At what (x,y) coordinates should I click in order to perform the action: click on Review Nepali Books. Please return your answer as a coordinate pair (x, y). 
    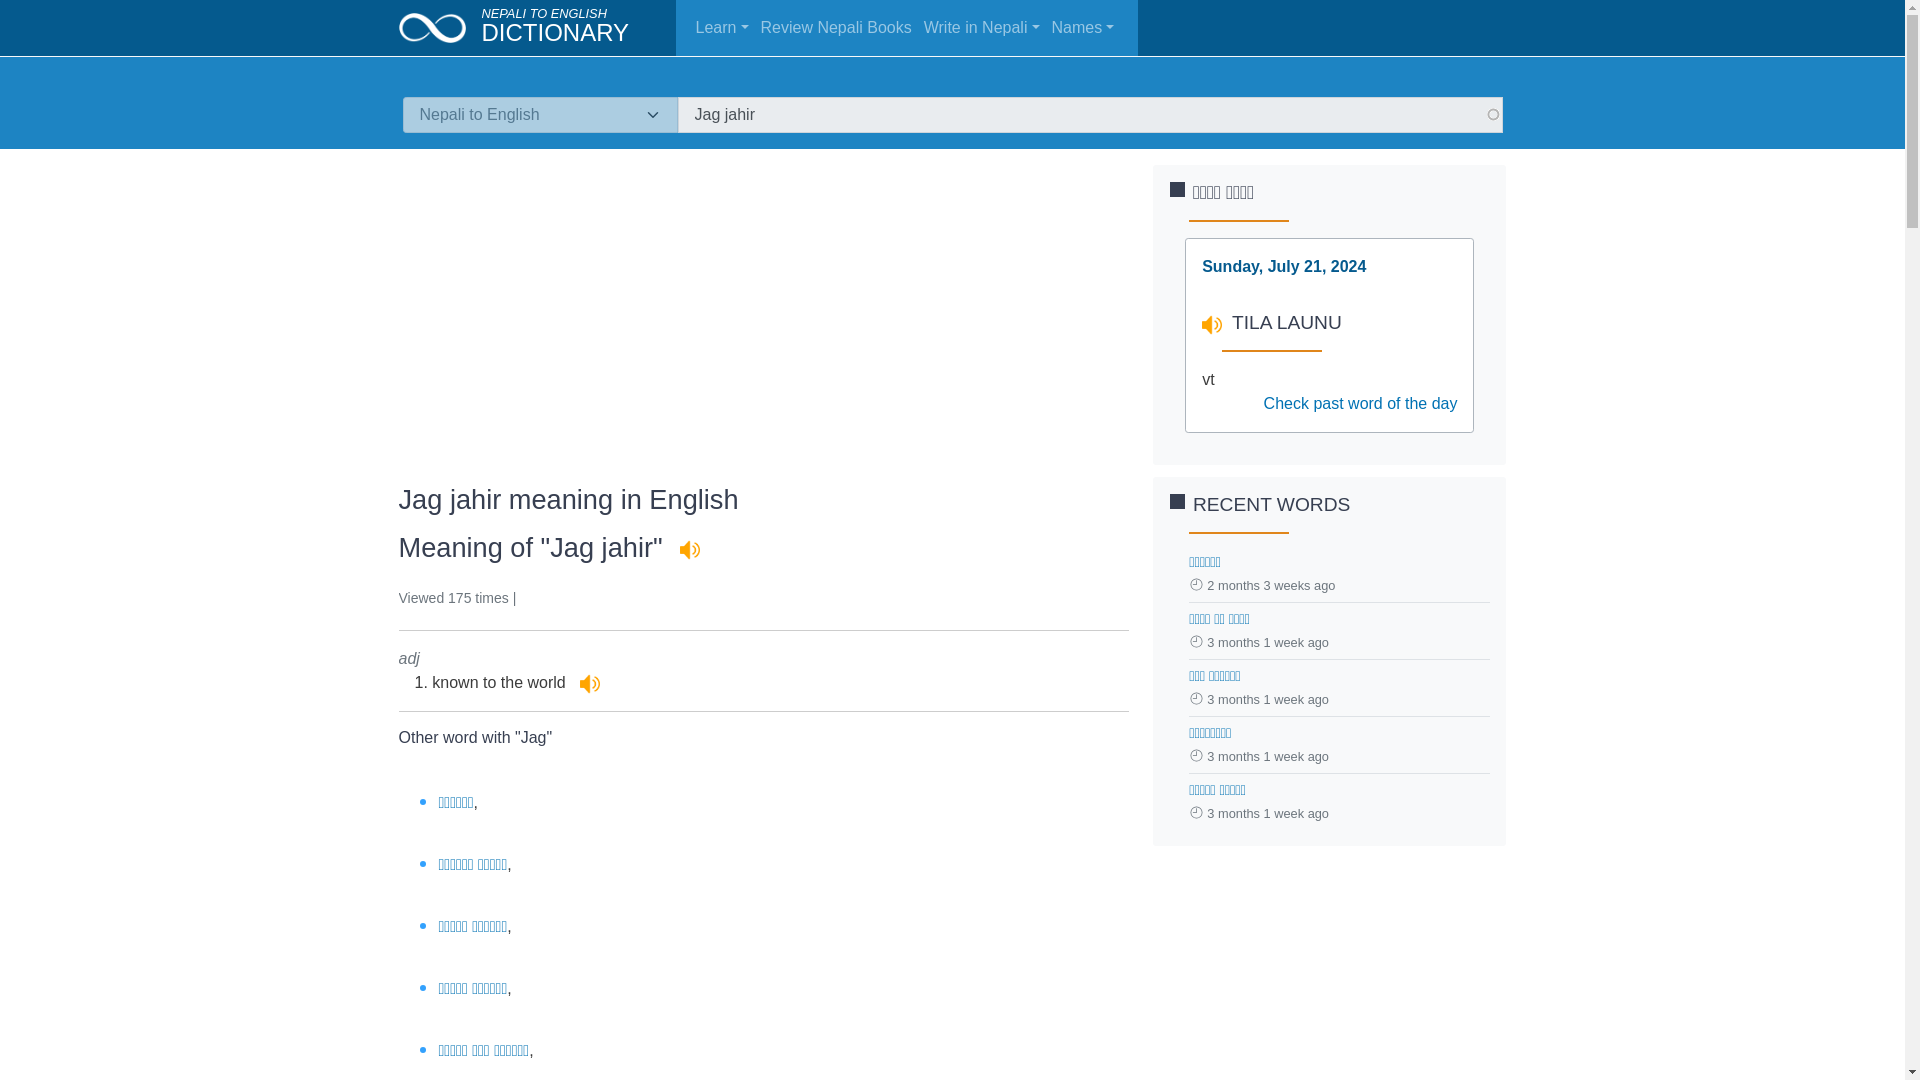
    Looking at the image, I should click on (838, 27).